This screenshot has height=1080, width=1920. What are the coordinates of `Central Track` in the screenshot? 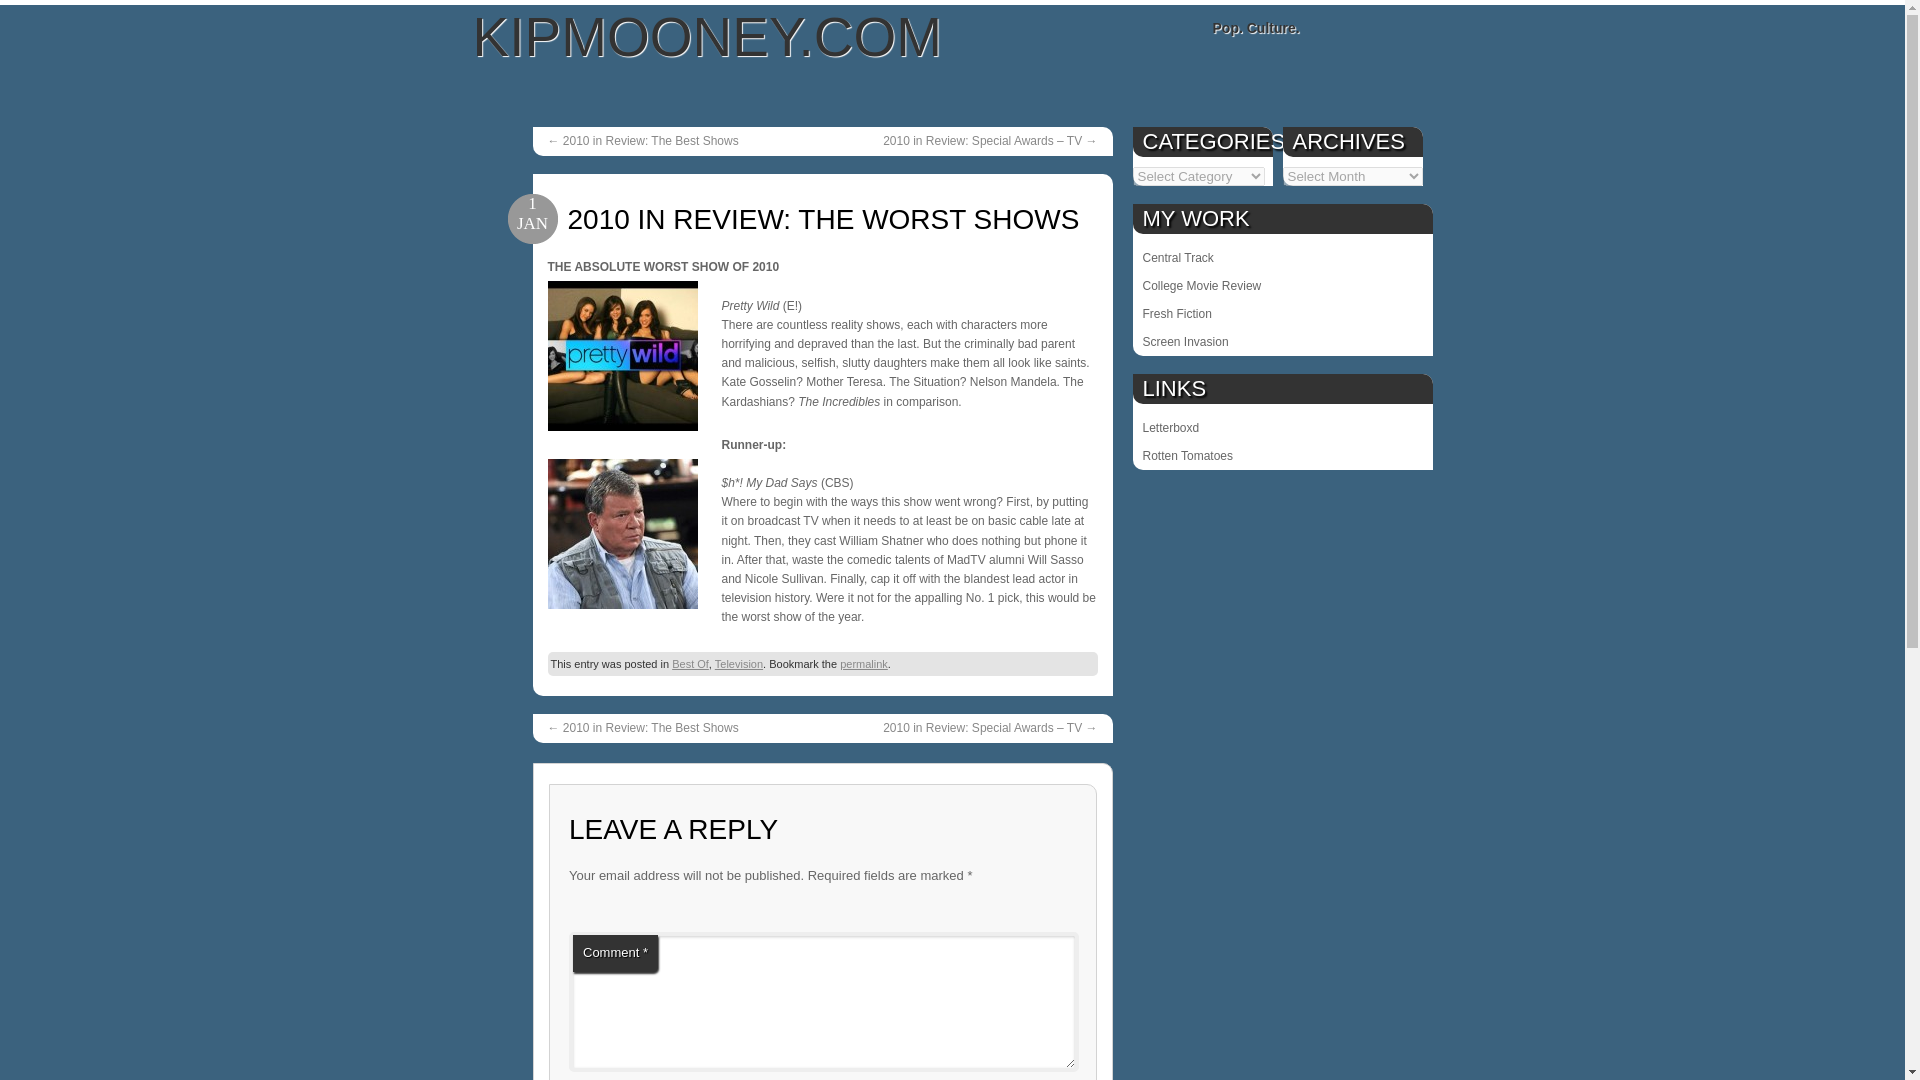 It's located at (1282, 258).